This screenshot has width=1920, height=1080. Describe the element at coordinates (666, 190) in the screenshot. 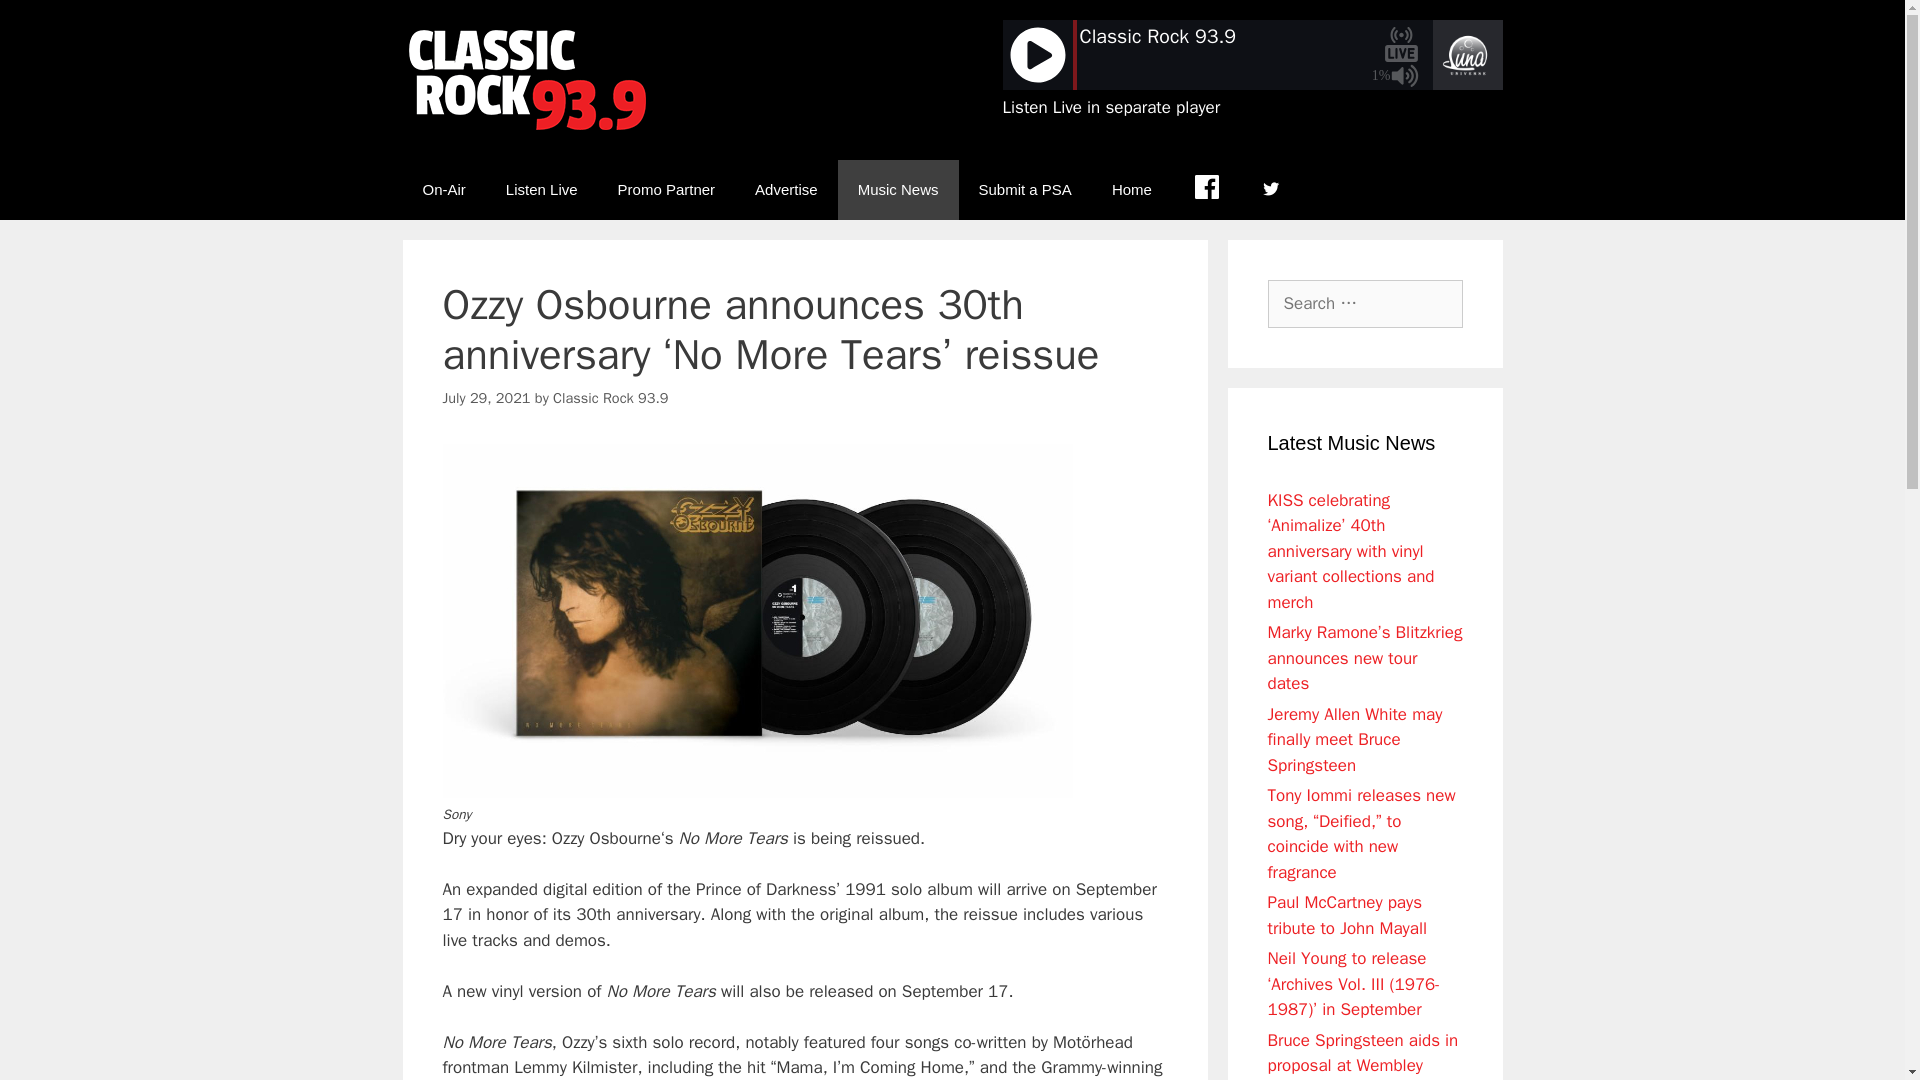

I see `Promo Partner` at that location.